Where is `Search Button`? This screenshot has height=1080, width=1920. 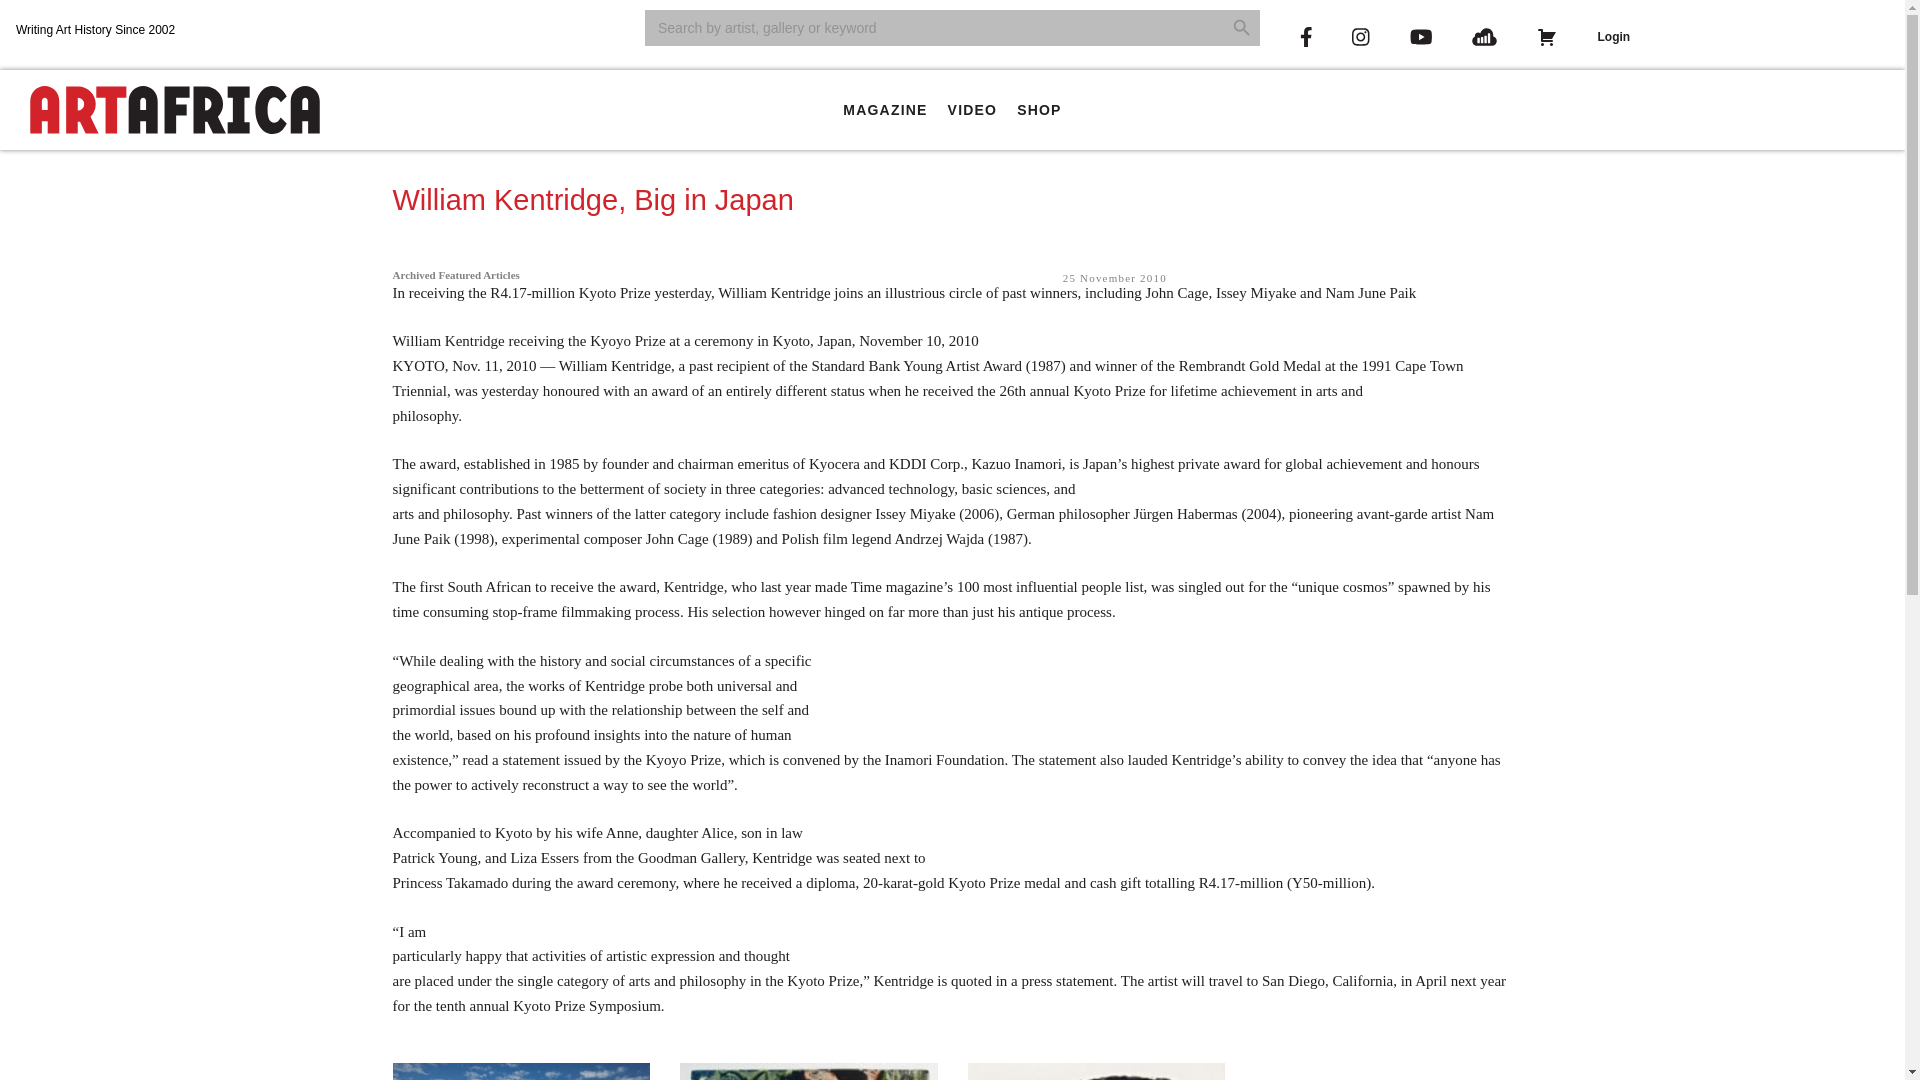
Search Button is located at coordinates (1242, 28).